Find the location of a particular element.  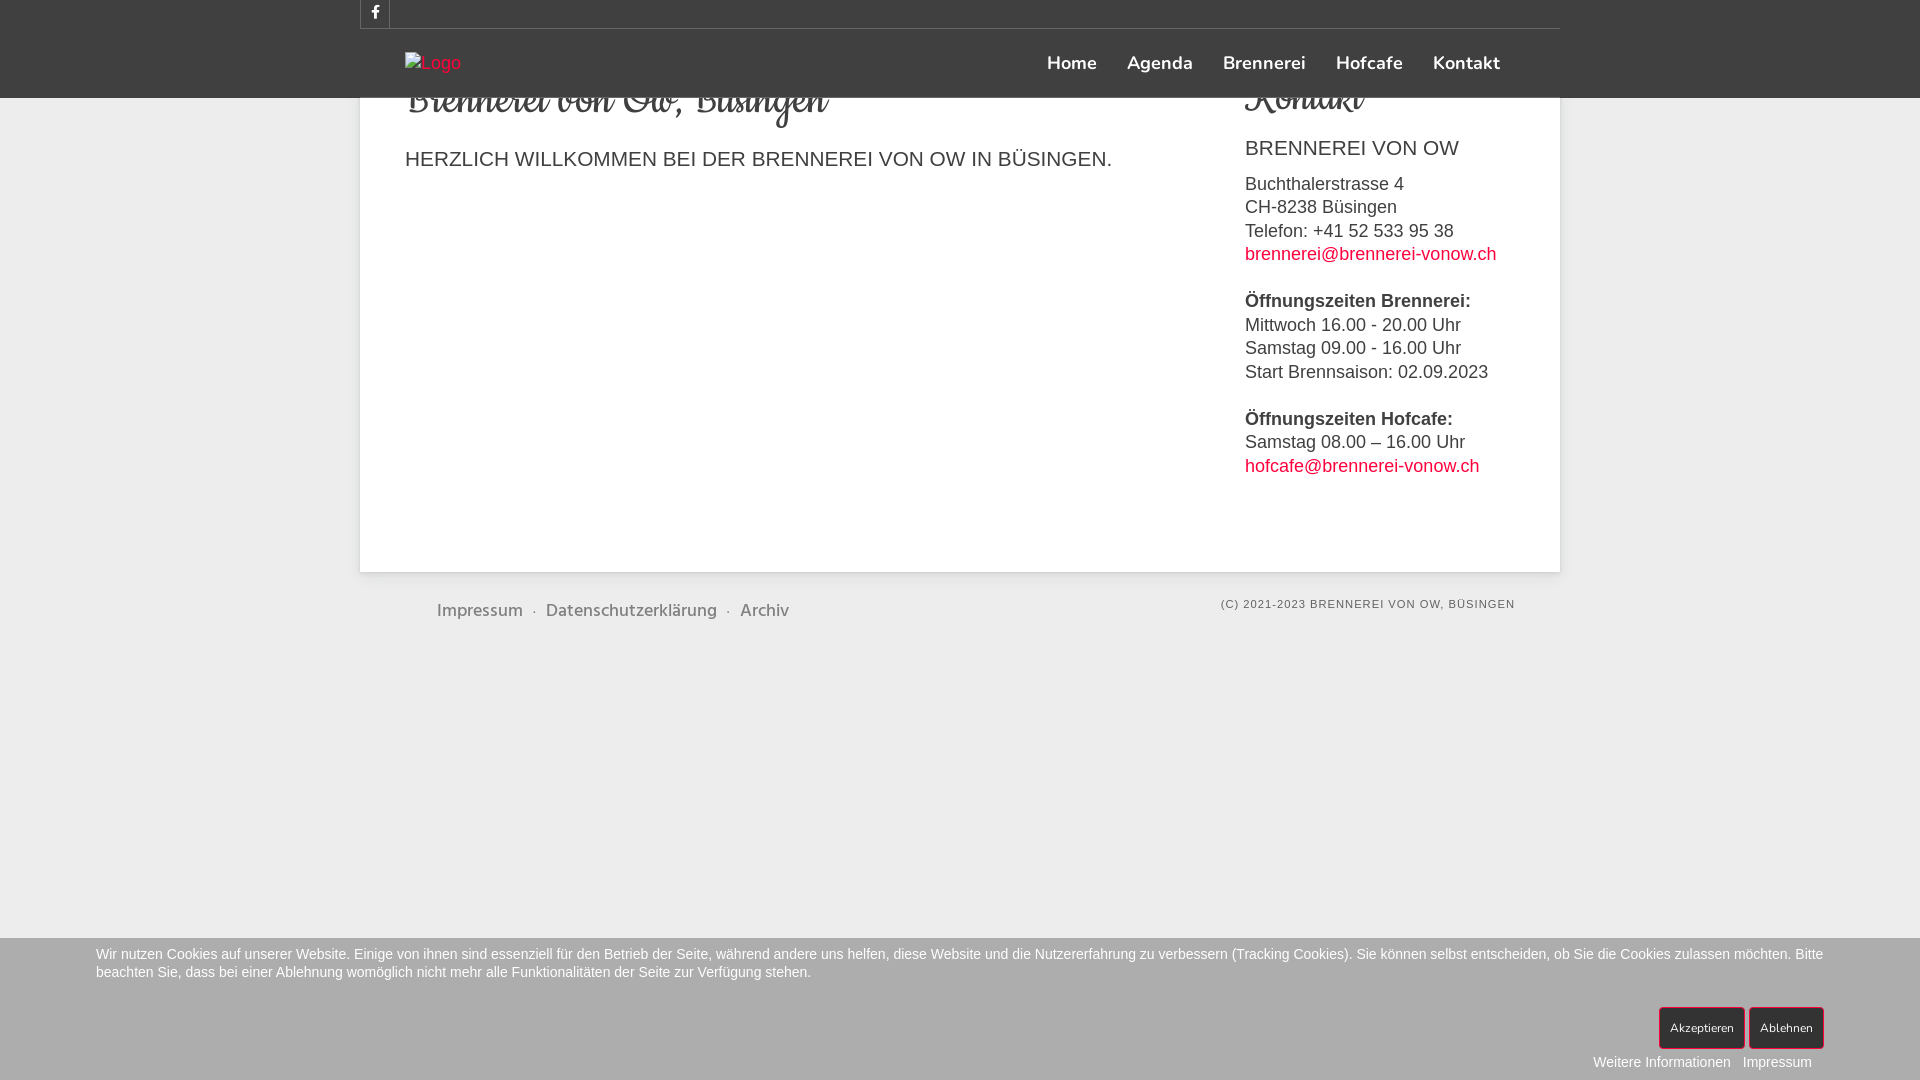

Weitere Informationen is located at coordinates (1662, 1062).